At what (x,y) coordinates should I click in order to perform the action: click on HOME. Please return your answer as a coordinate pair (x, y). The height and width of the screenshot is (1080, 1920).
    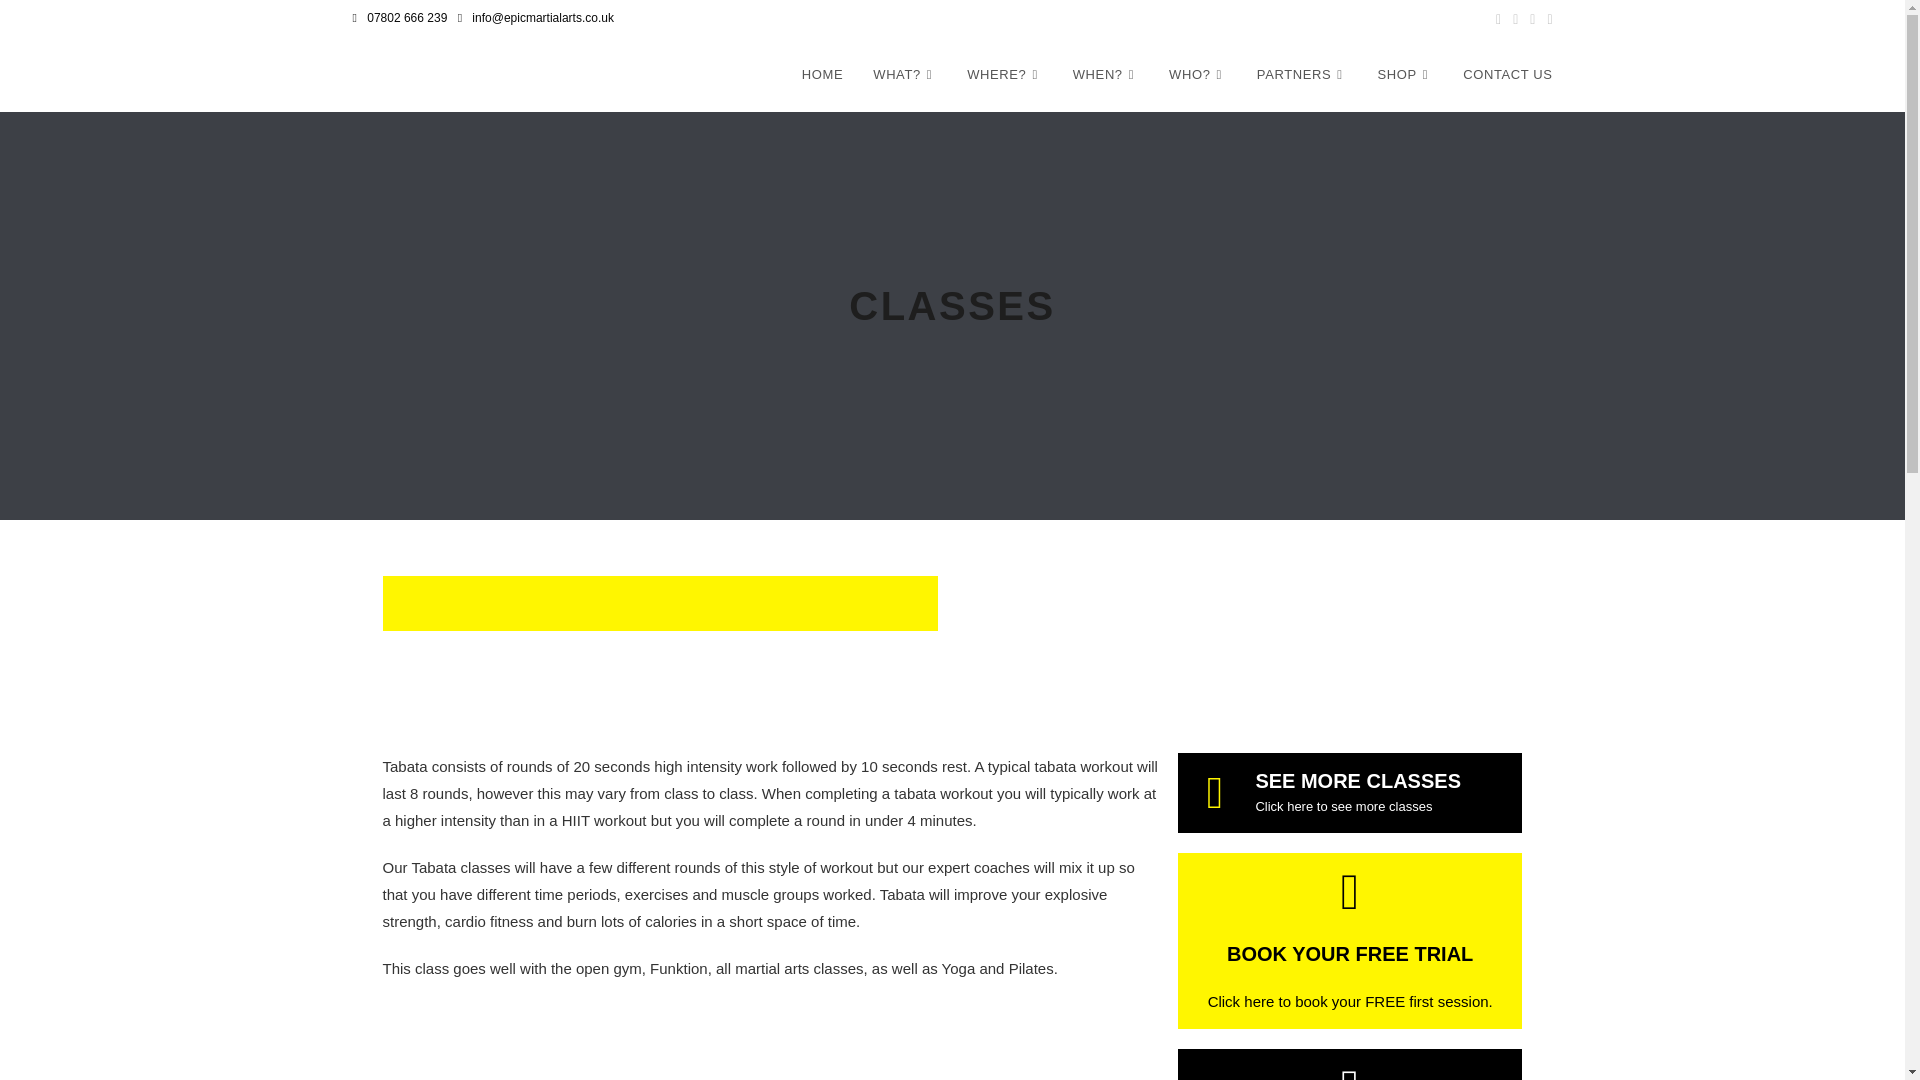
    Looking at the image, I should click on (822, 74).